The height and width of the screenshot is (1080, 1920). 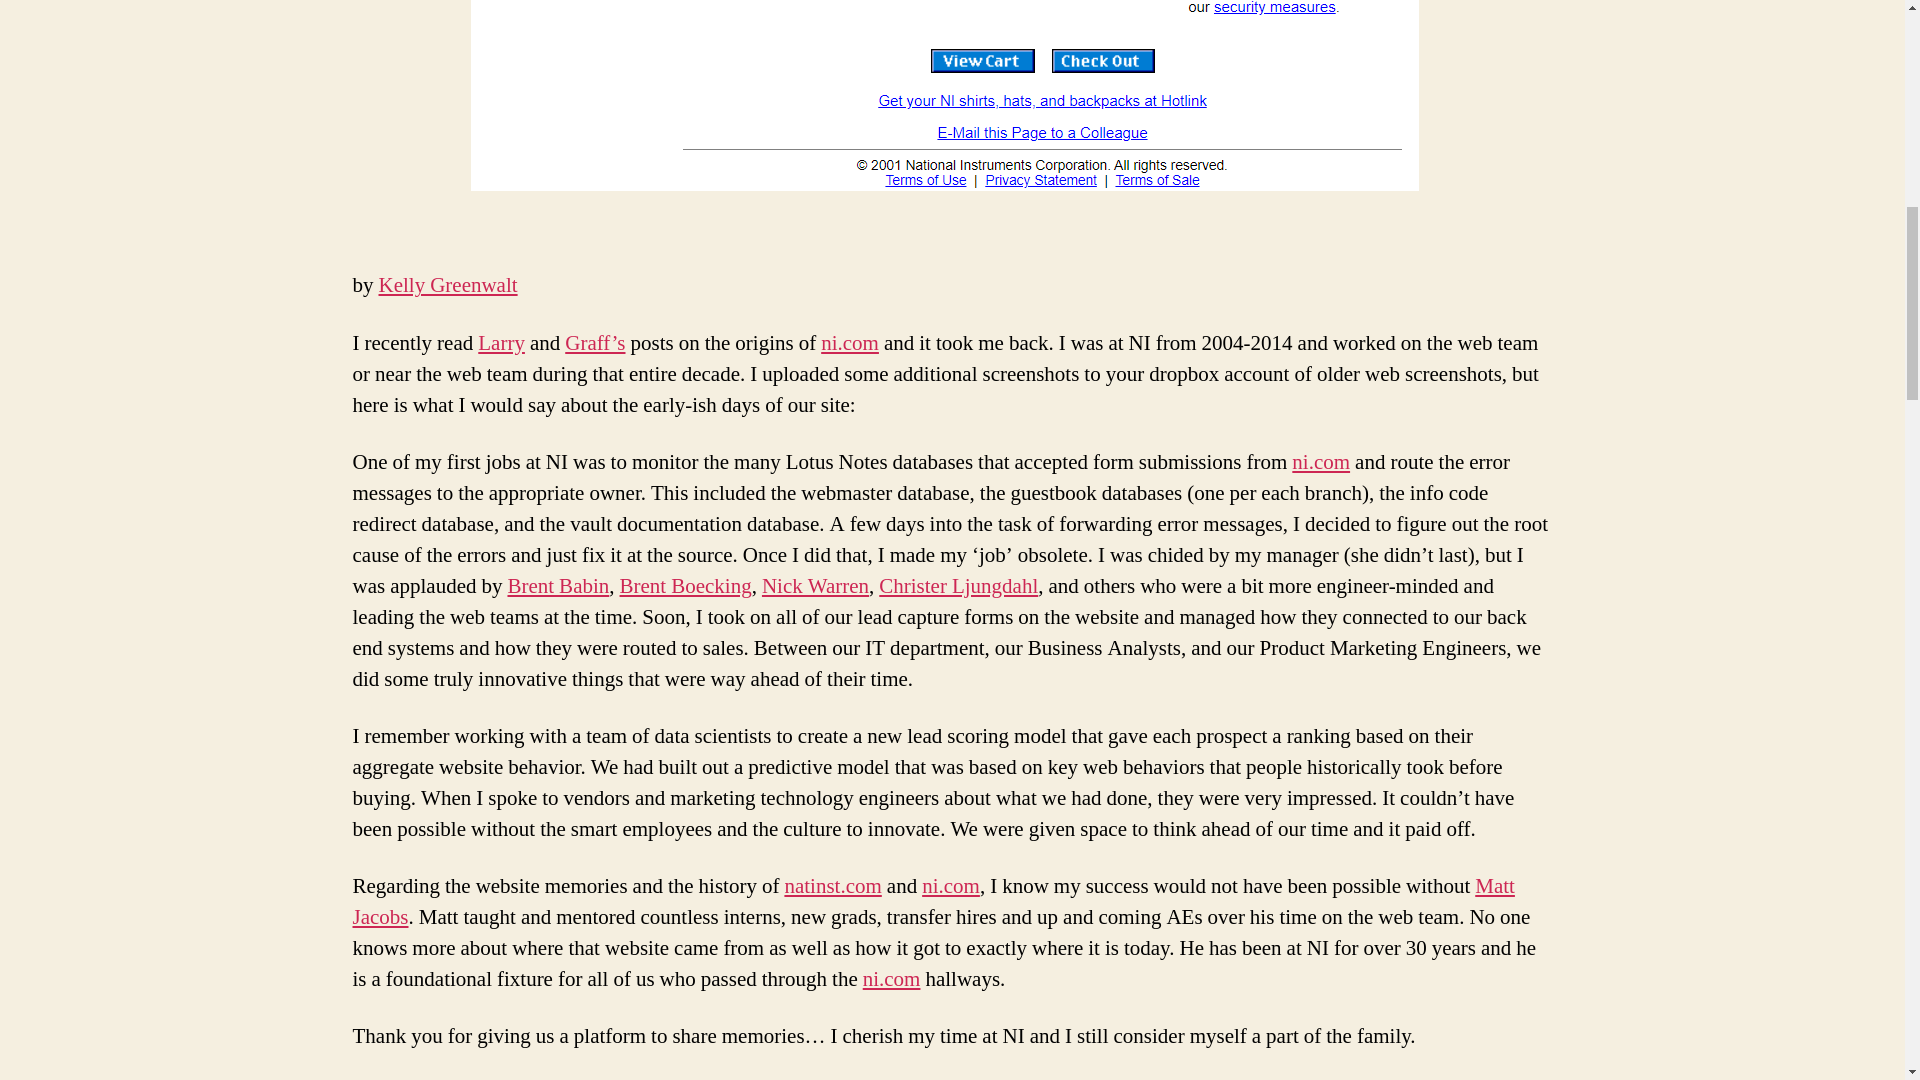 What do you see at coordinates (501, 344) in the screenshot?
I see `Larry` at bounding box center [501, 344].